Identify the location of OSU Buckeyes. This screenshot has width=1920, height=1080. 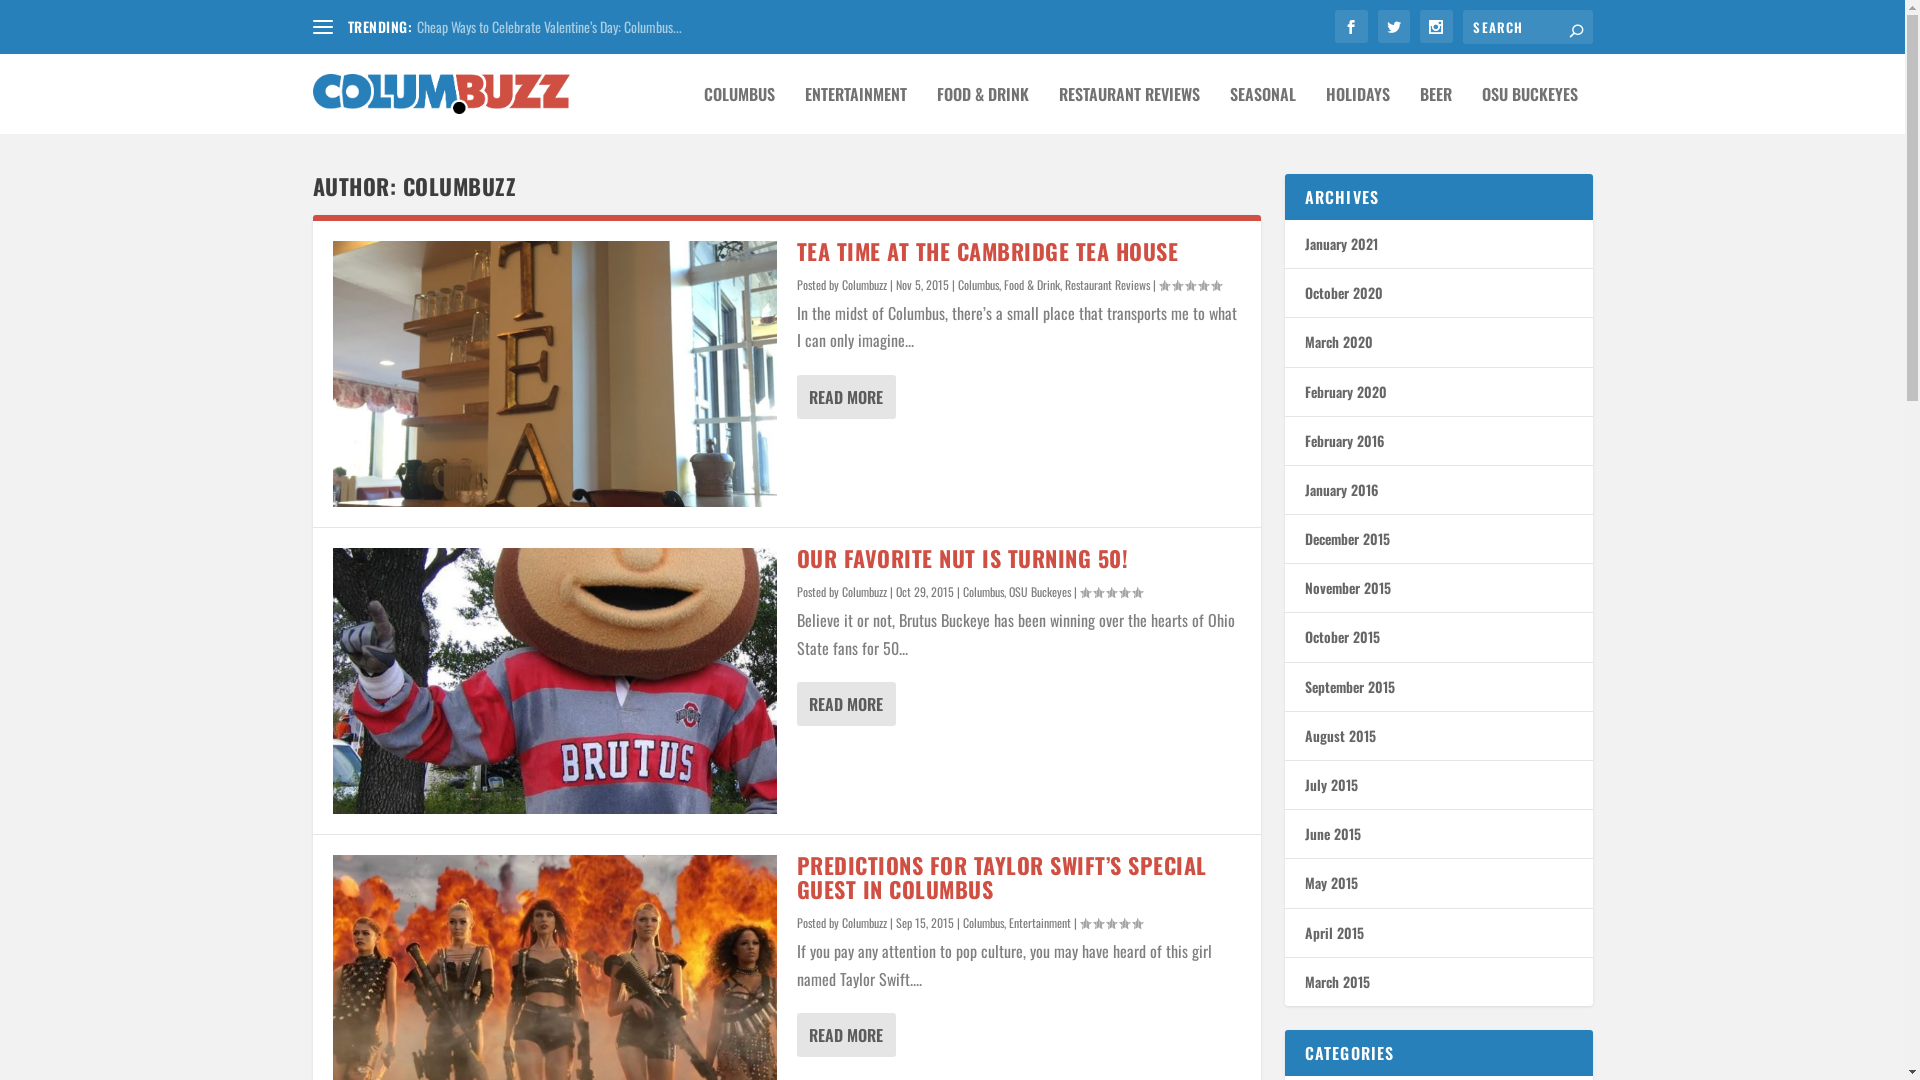
(1039, 592).